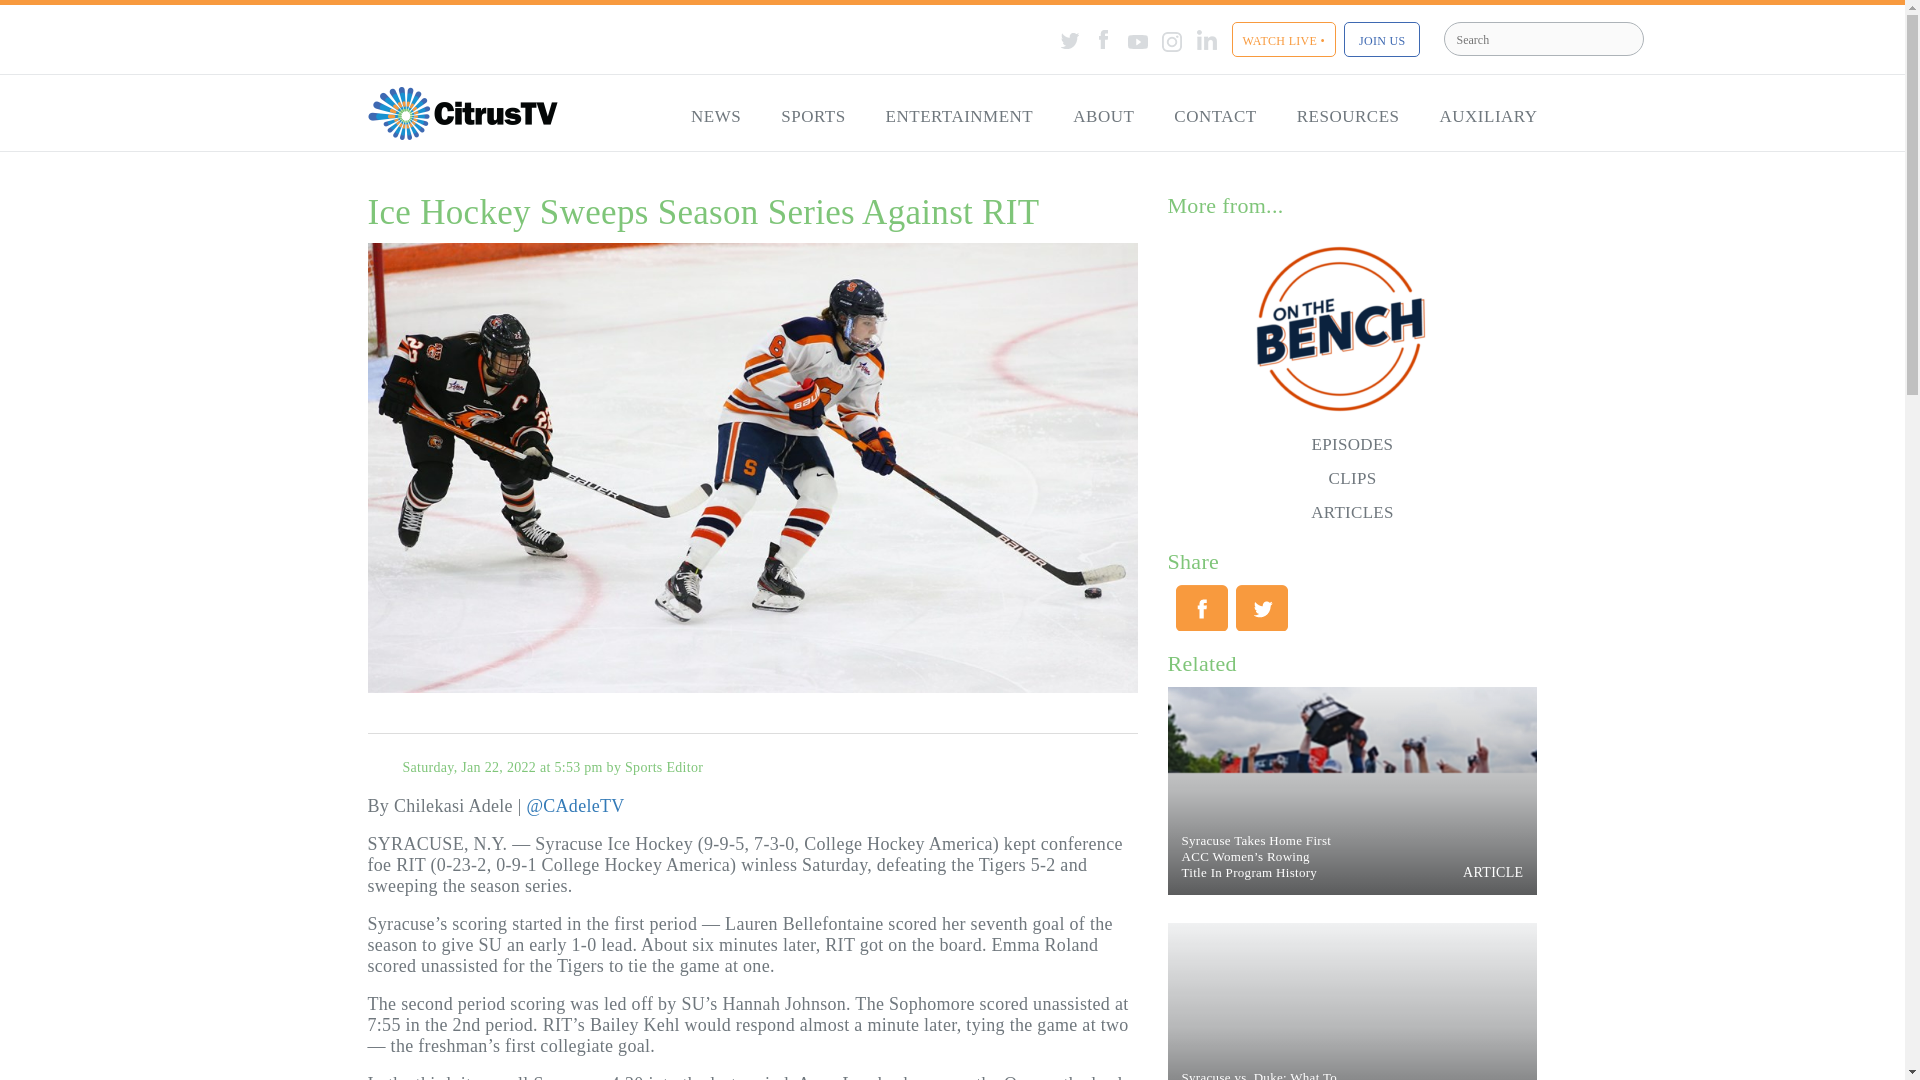 This screenshot has width=1920, height=1080. I want to click on ABOUT, so click(1102, 117).